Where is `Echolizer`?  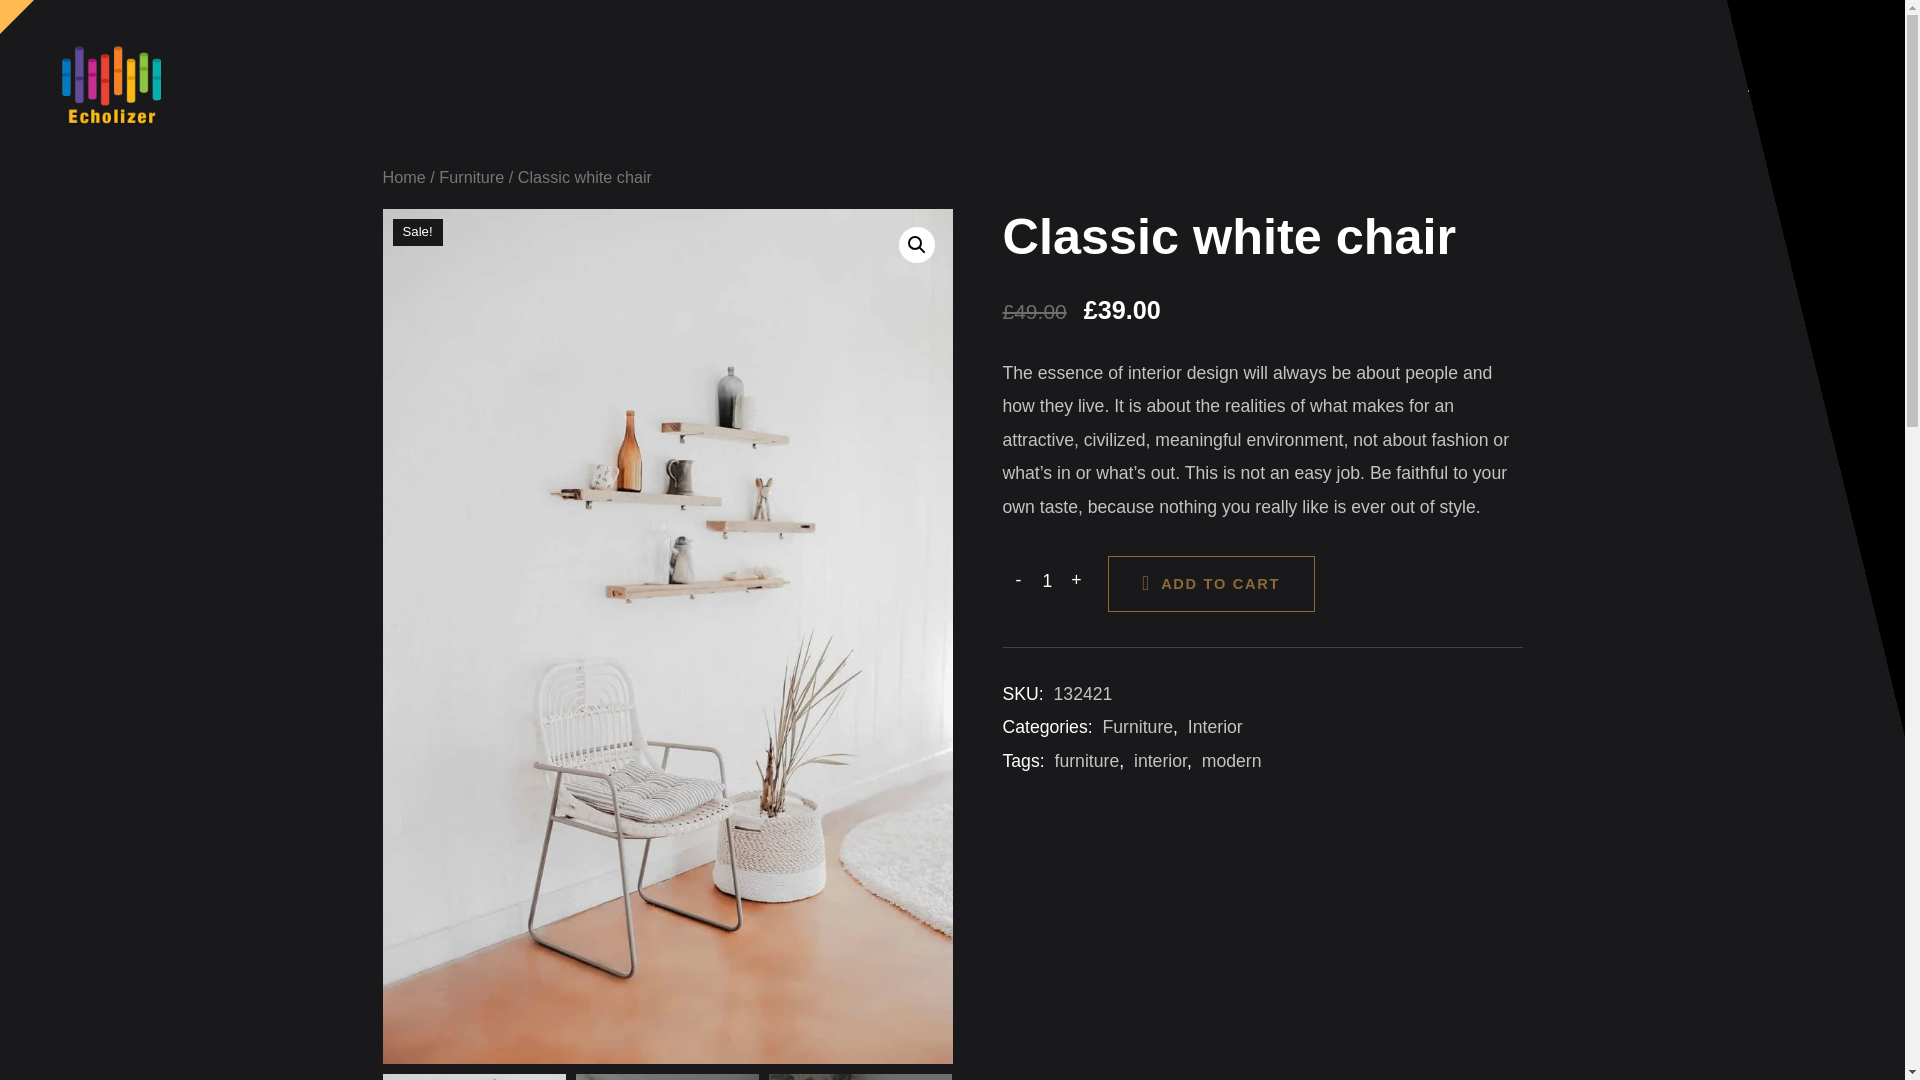 Echolizer is located at coordinates (112, 83).